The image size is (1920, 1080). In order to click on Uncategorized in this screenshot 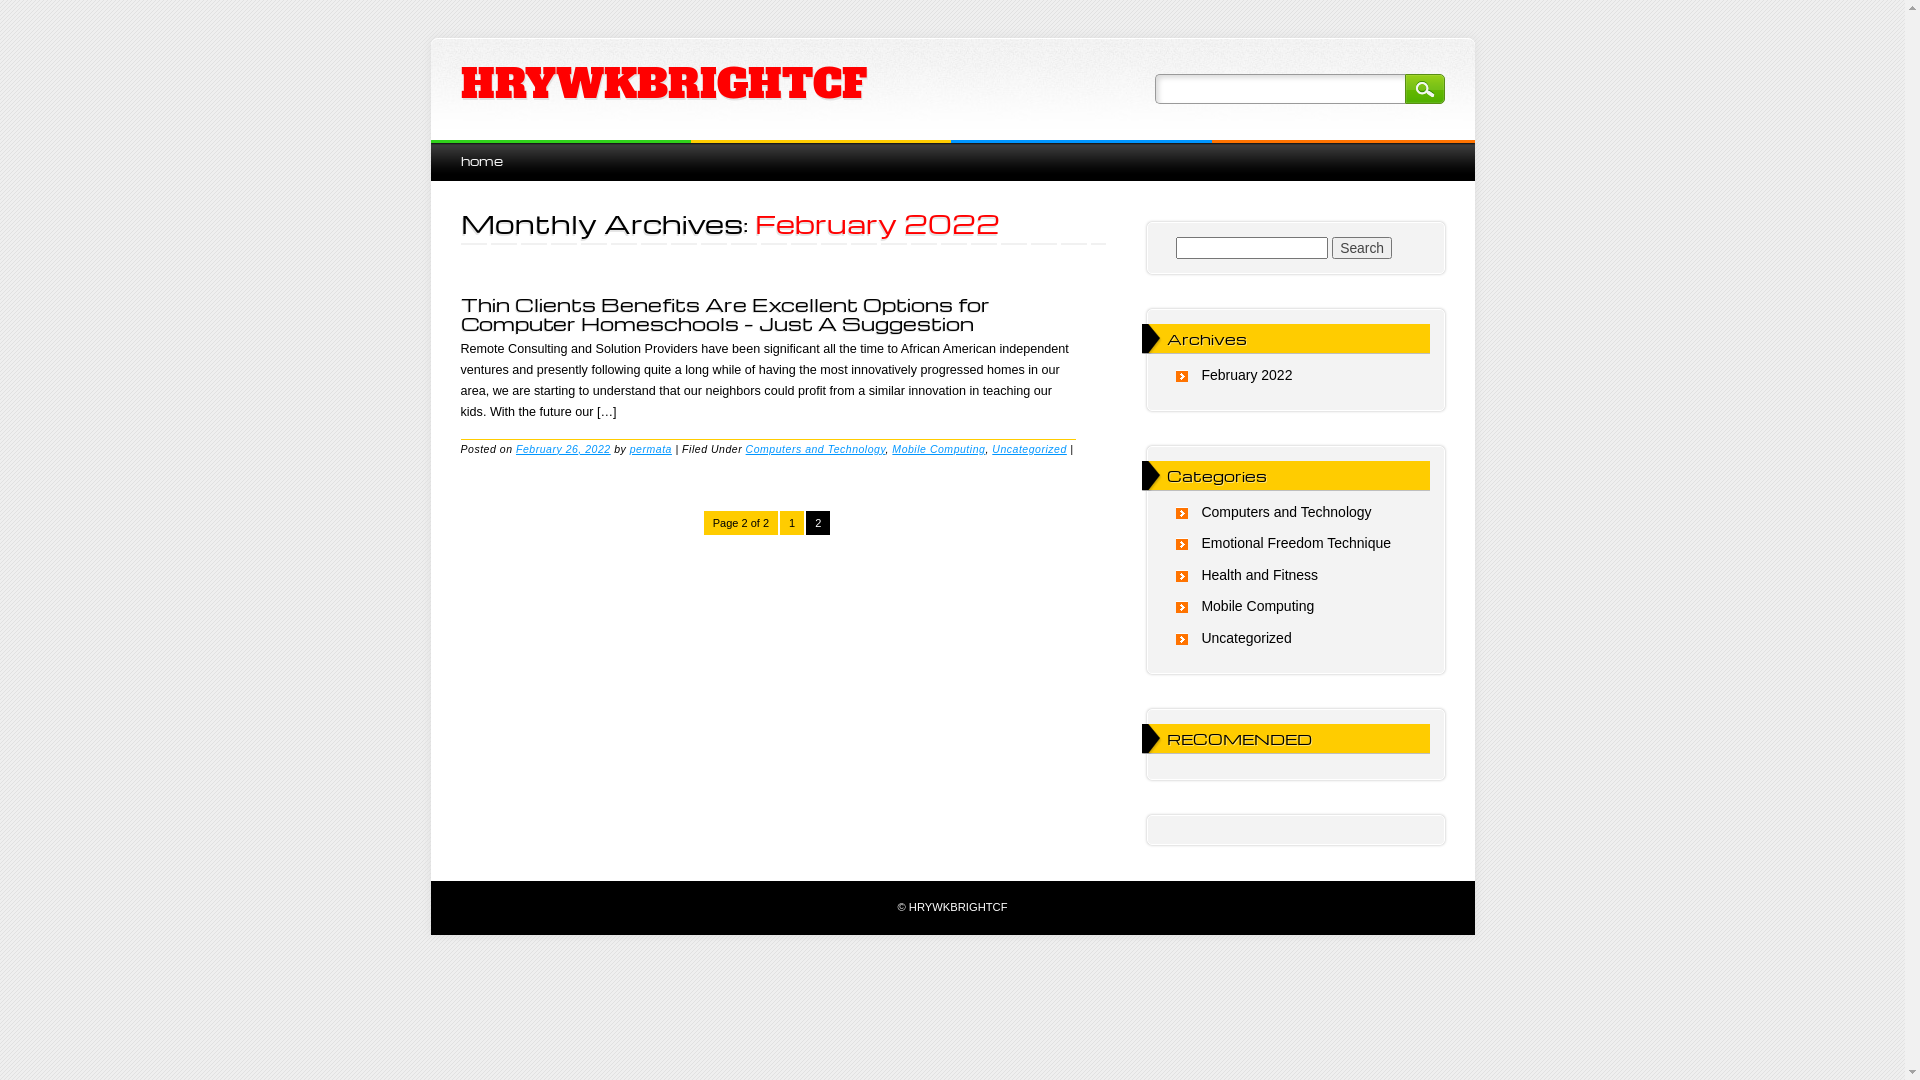, I will do `click(1030, 448)`.